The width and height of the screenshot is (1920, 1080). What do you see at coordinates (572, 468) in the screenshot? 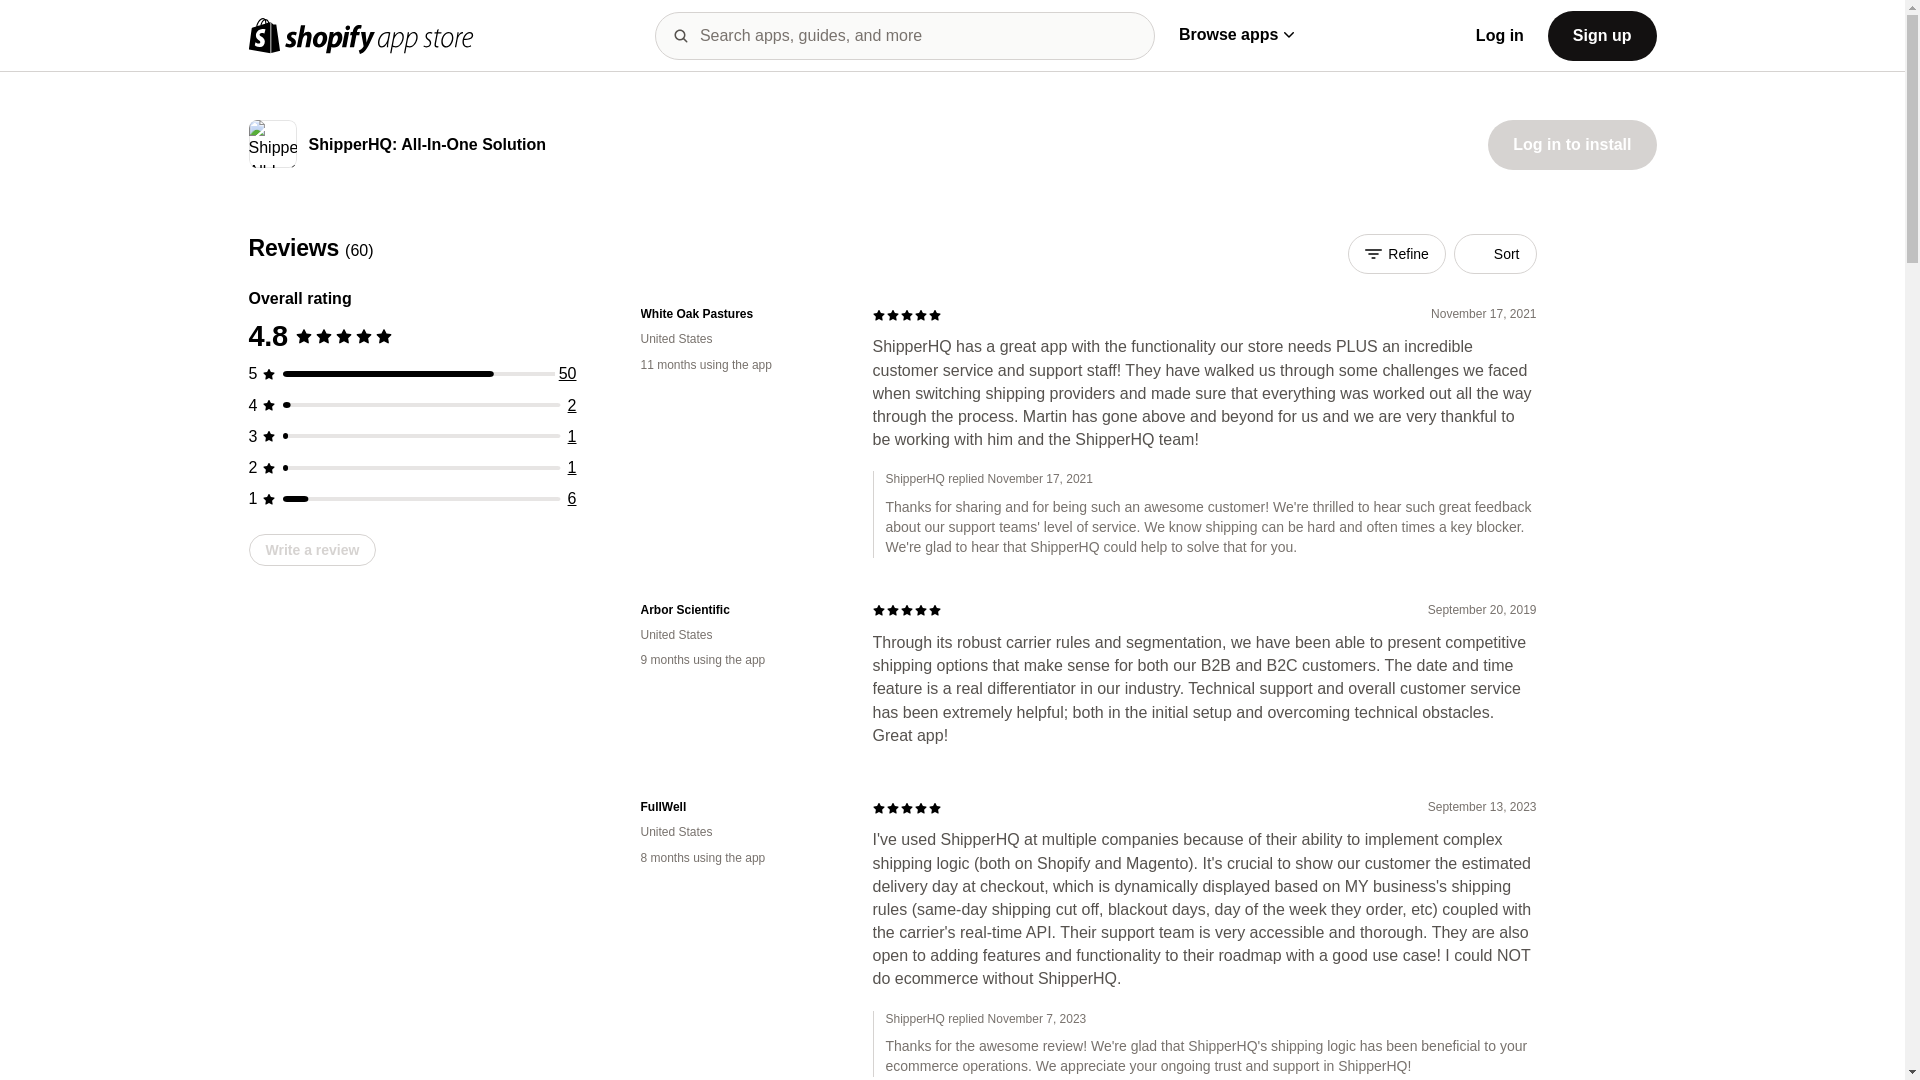
I see `1` at bounding box center [572, 468].